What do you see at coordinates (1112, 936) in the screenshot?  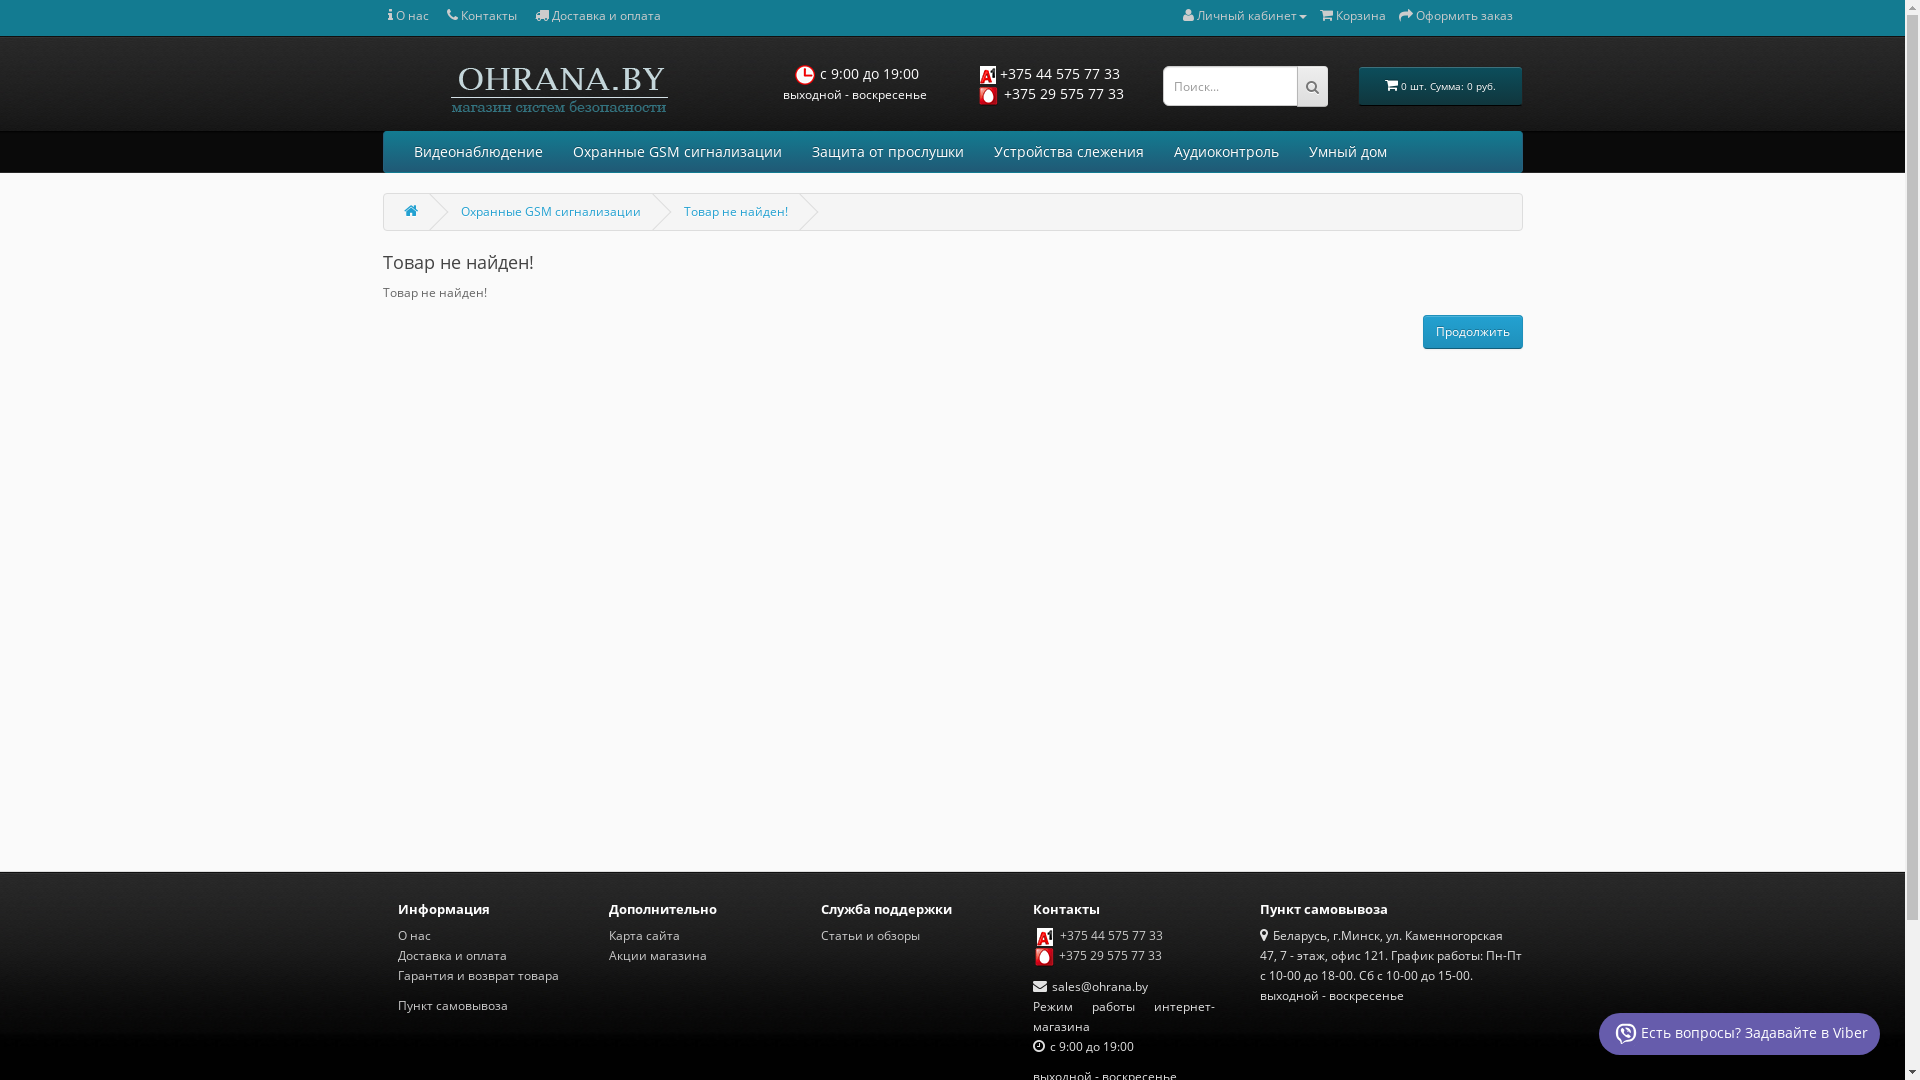 I see `+375 44 575 77 33` at bounding box center [1112, 936].